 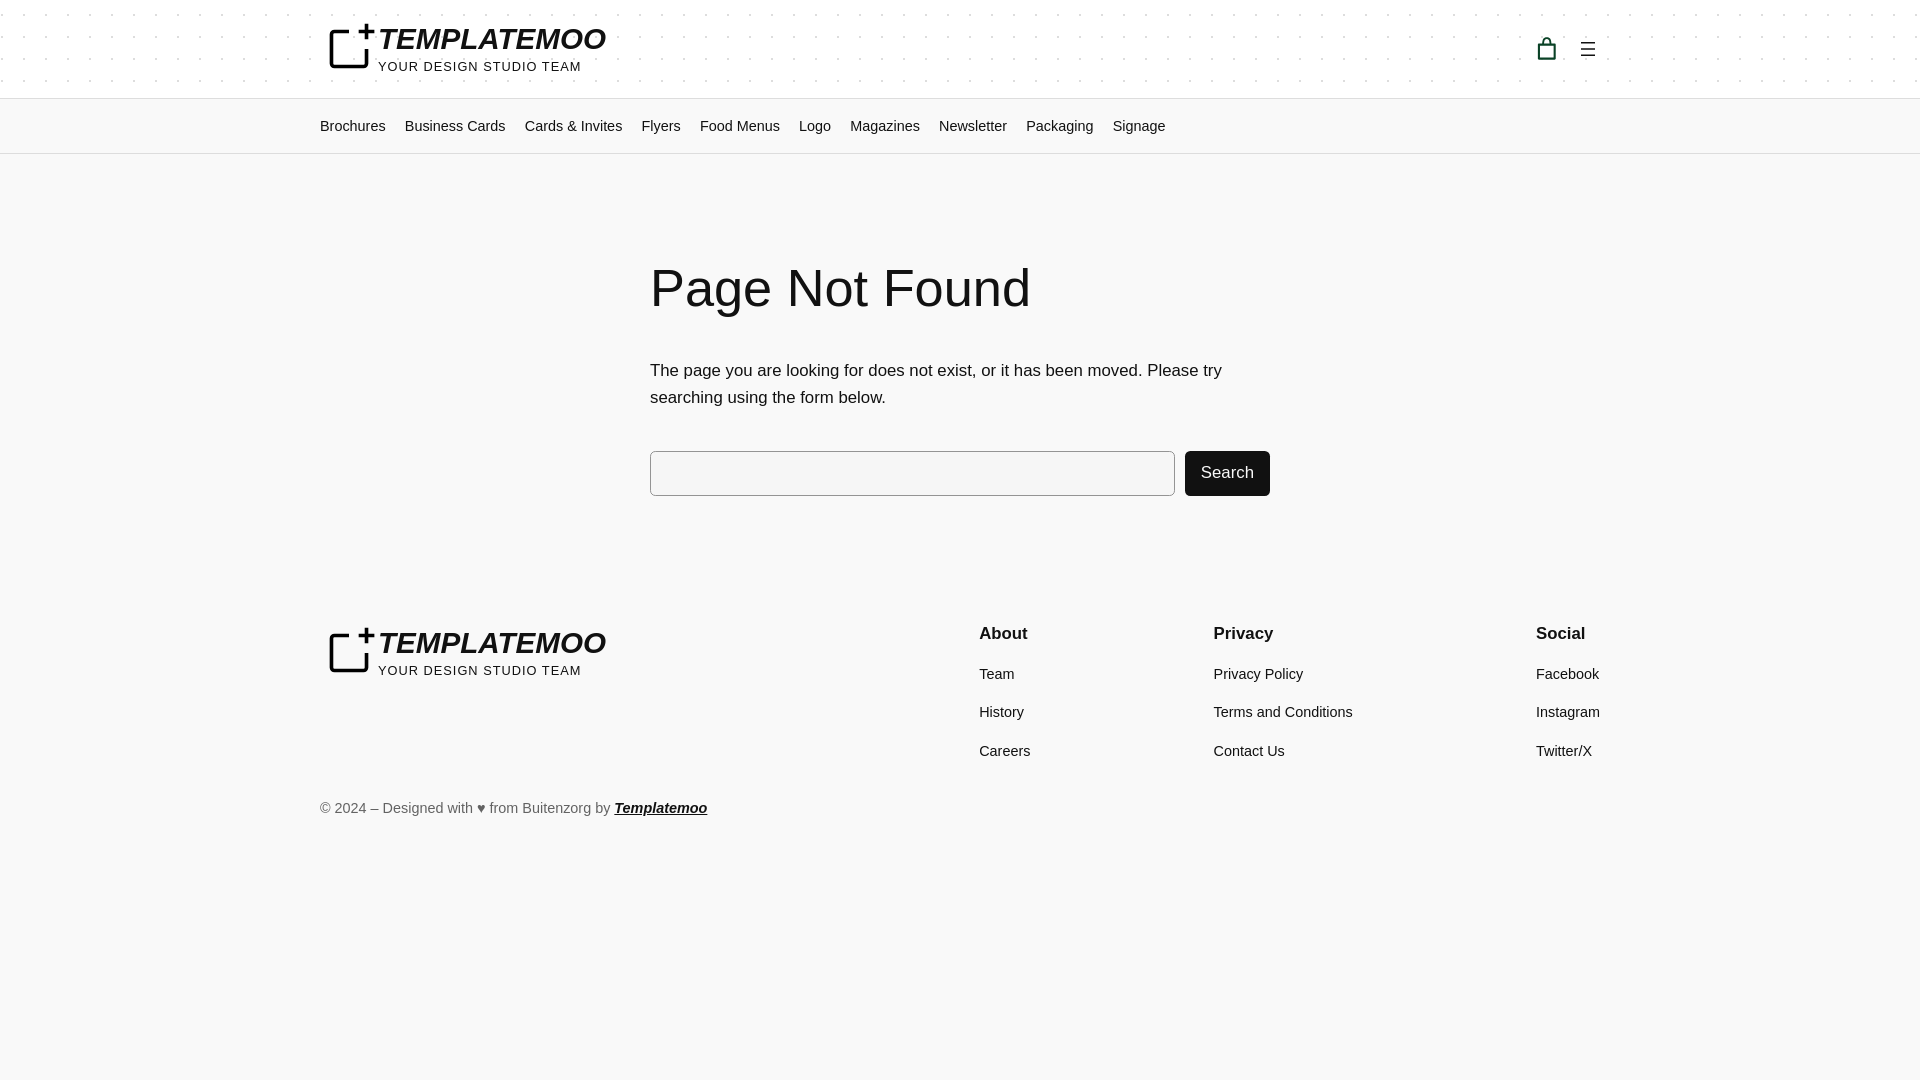 I want to click on Team, so click(x=996, y=674).